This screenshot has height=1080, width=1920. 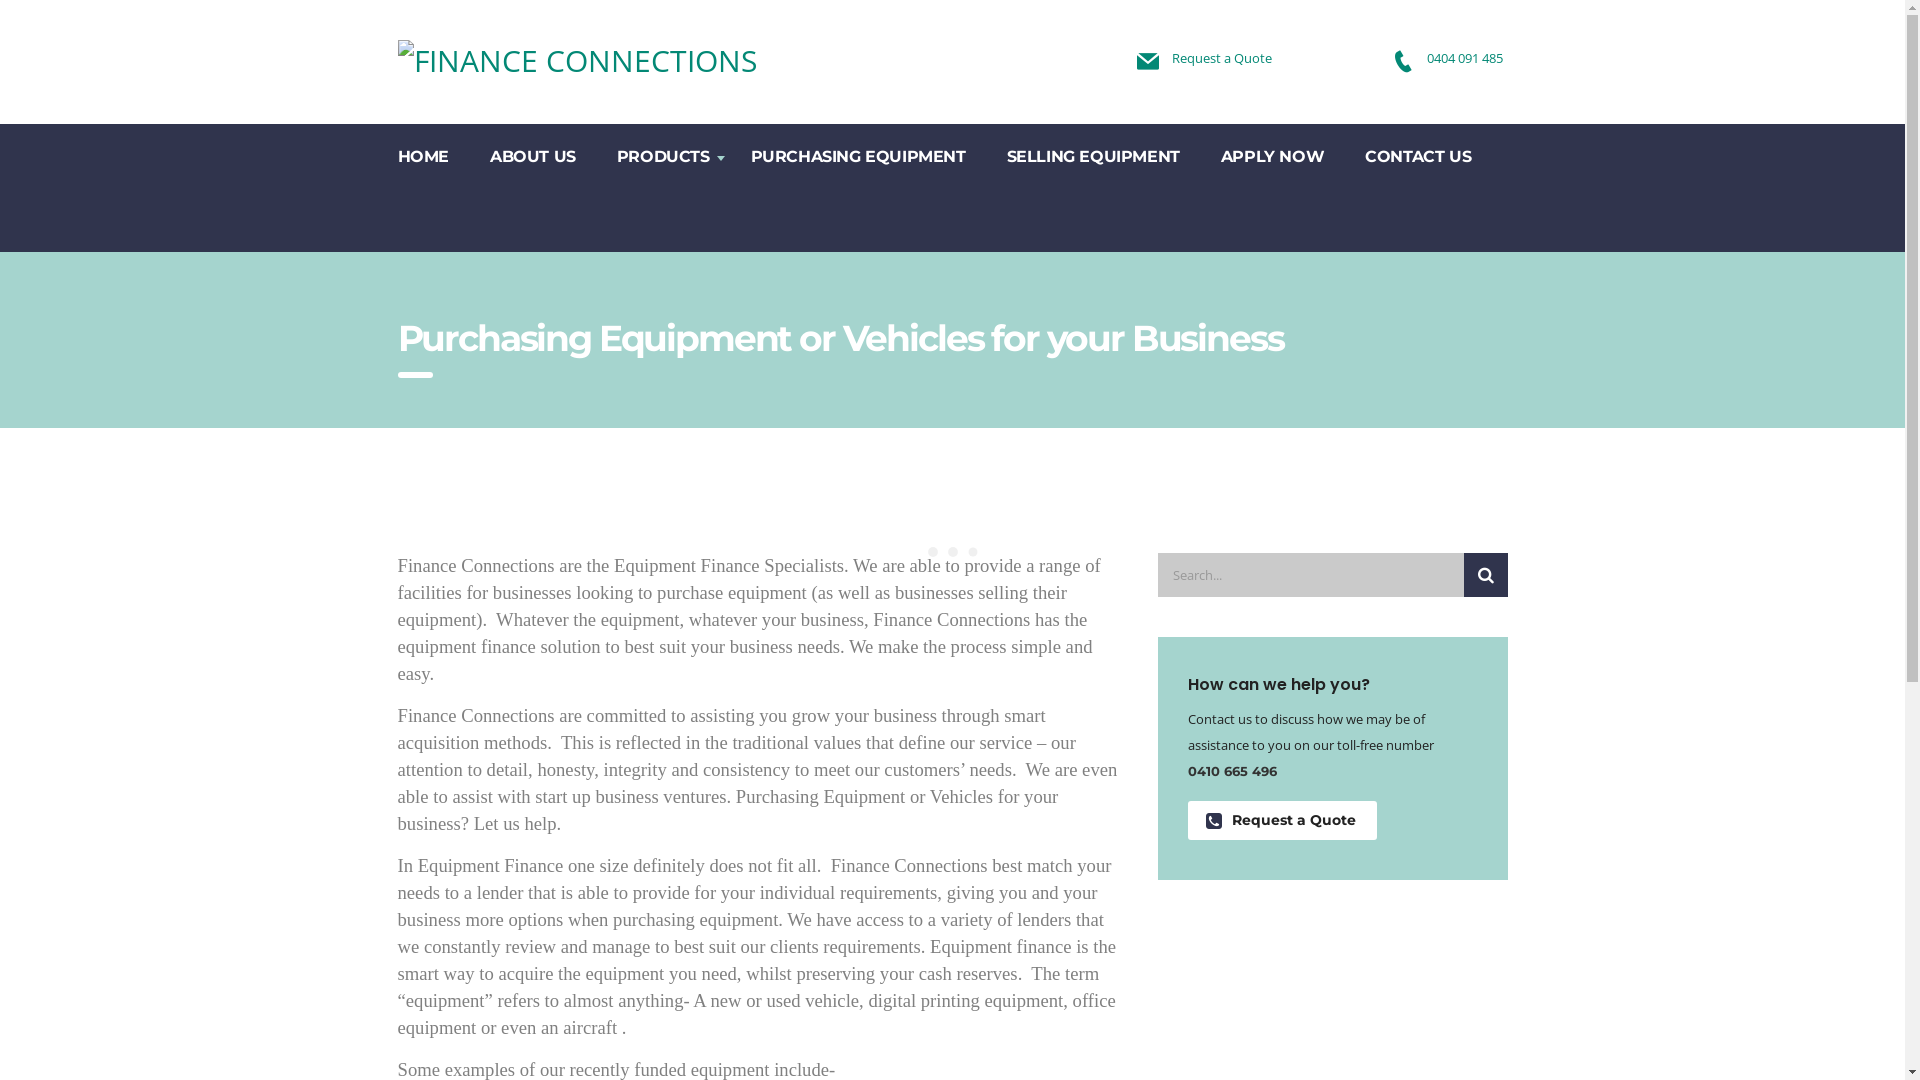 What do you see at coordinates (664, 156) in the screenshot?
I see `PRODUCTS` at bounding box center [664, 156].